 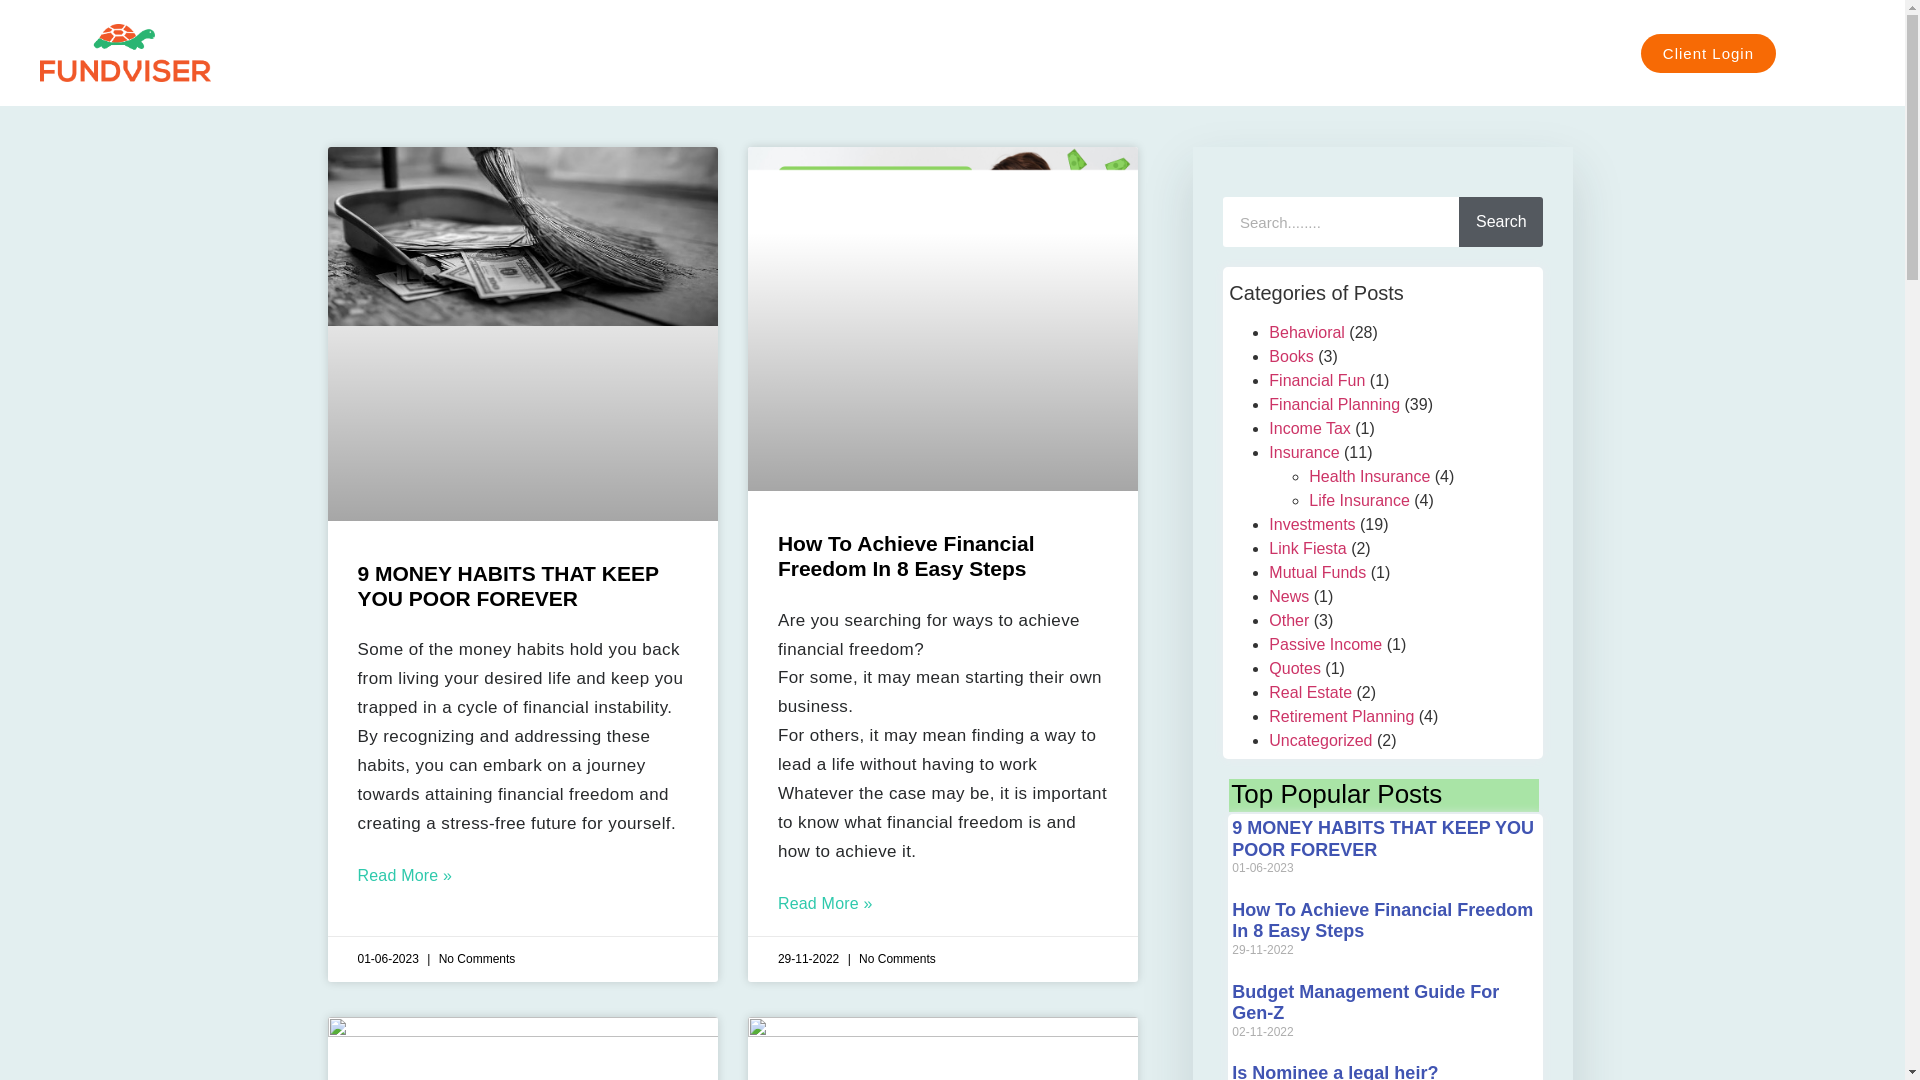 What do you see at coordinates (1314, 52) in the screenshot?
I see `Services` at bounding box center [1314, 52].